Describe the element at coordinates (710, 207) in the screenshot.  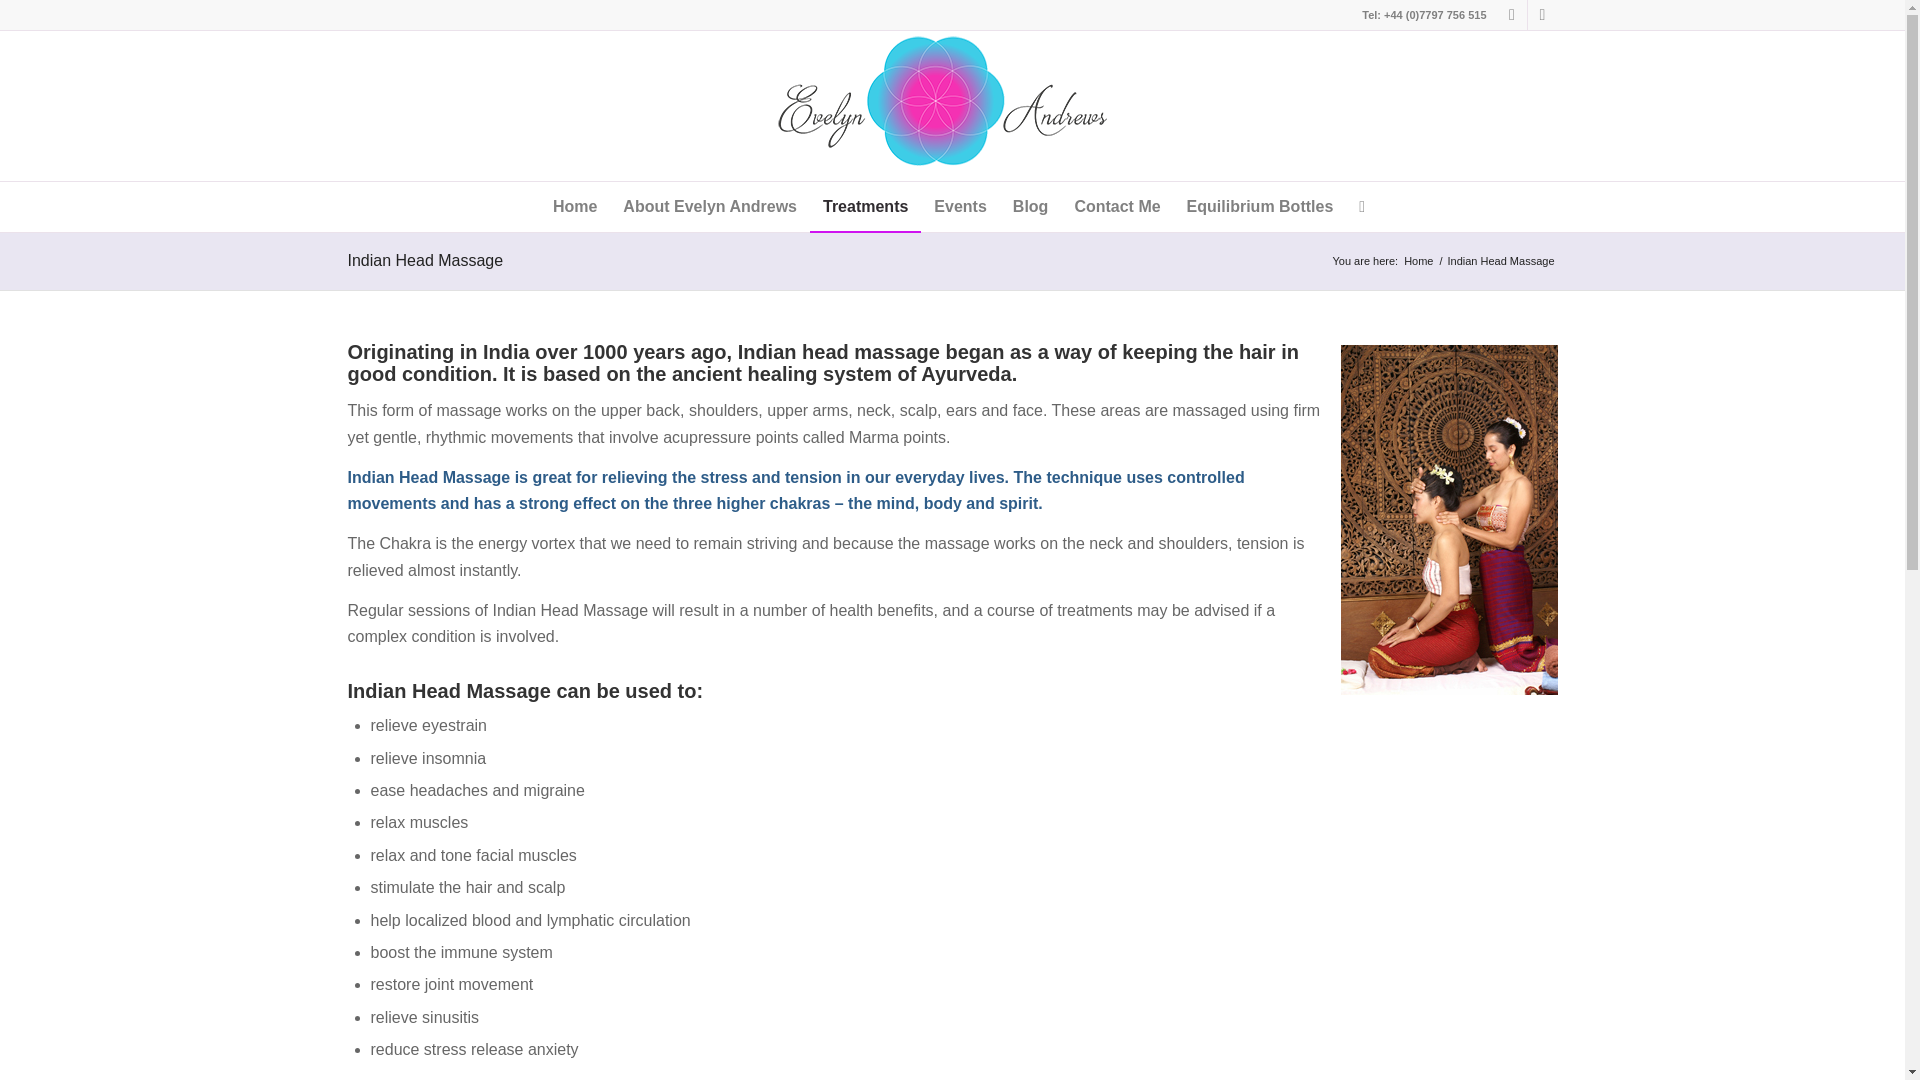
I see `About Evelyn Andrews` at that location.